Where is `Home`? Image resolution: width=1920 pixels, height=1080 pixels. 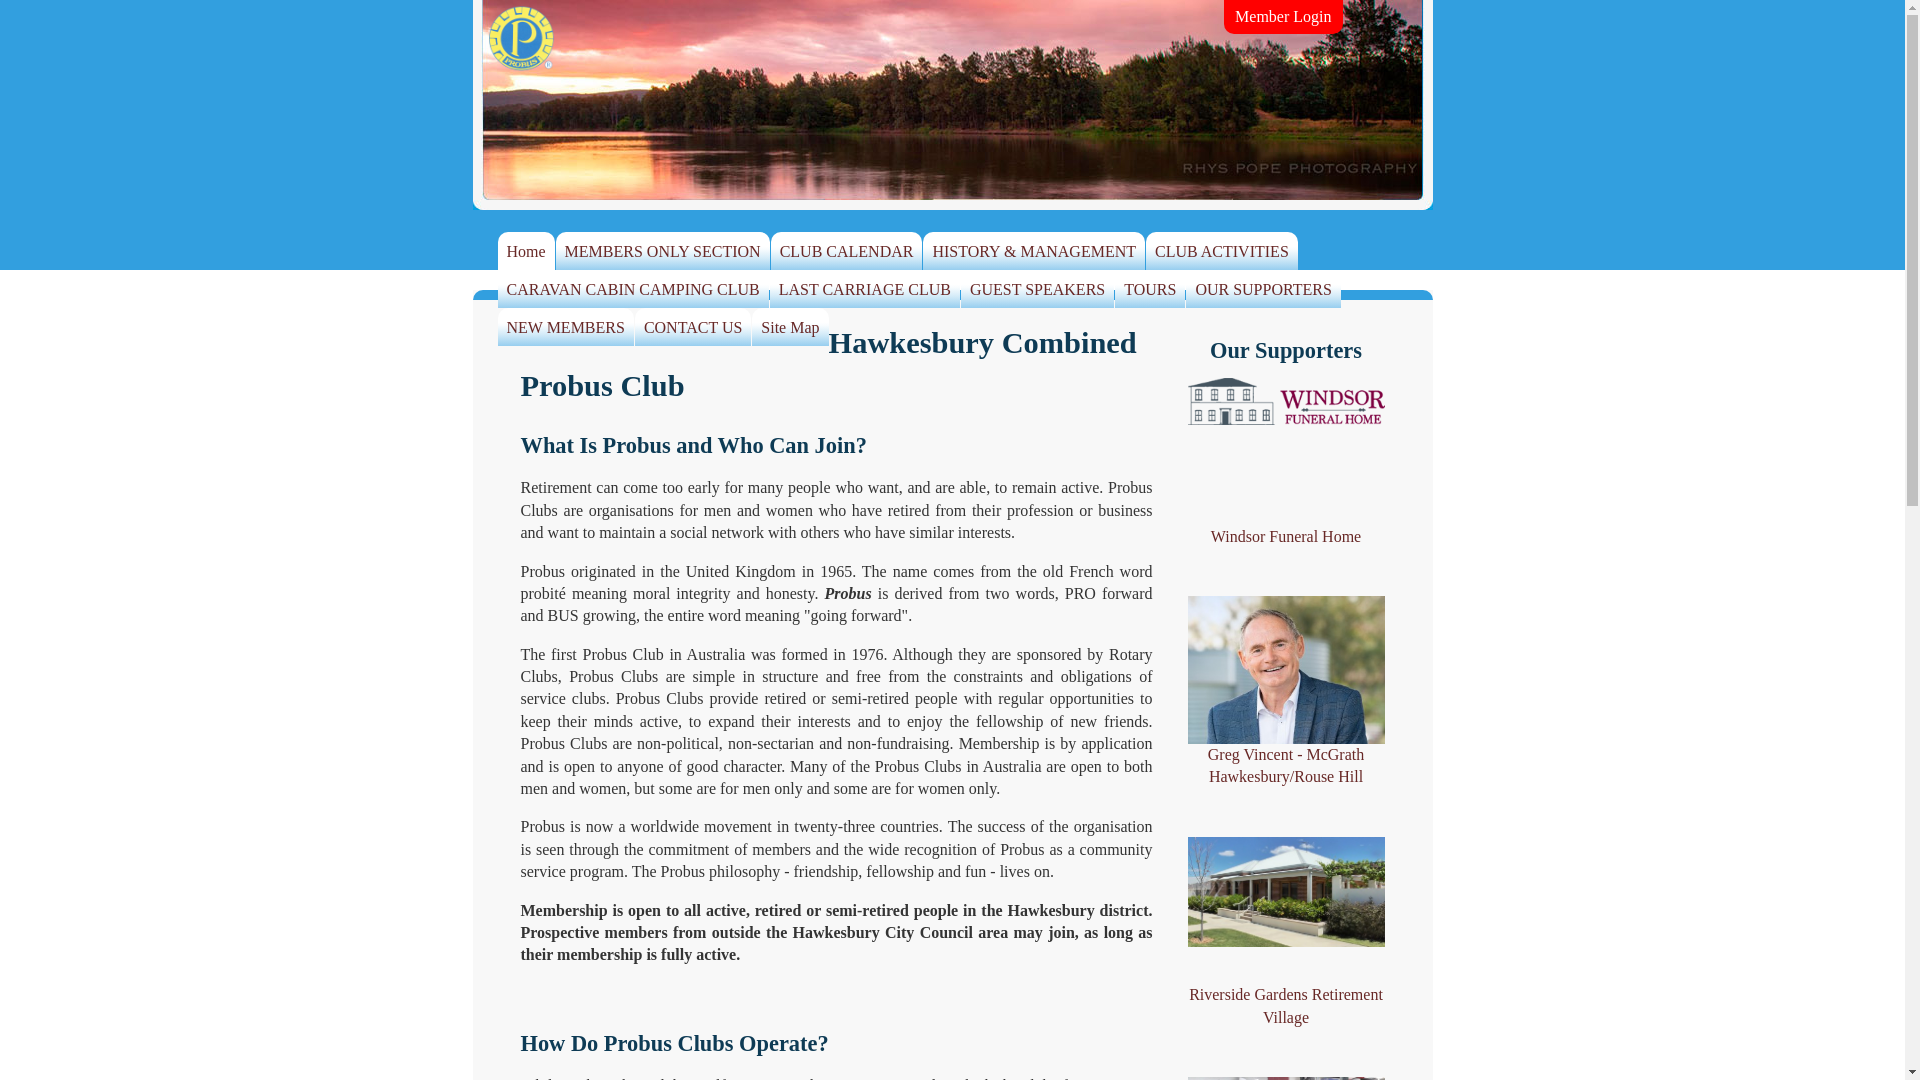 Home is located at coordinates (526, 252).